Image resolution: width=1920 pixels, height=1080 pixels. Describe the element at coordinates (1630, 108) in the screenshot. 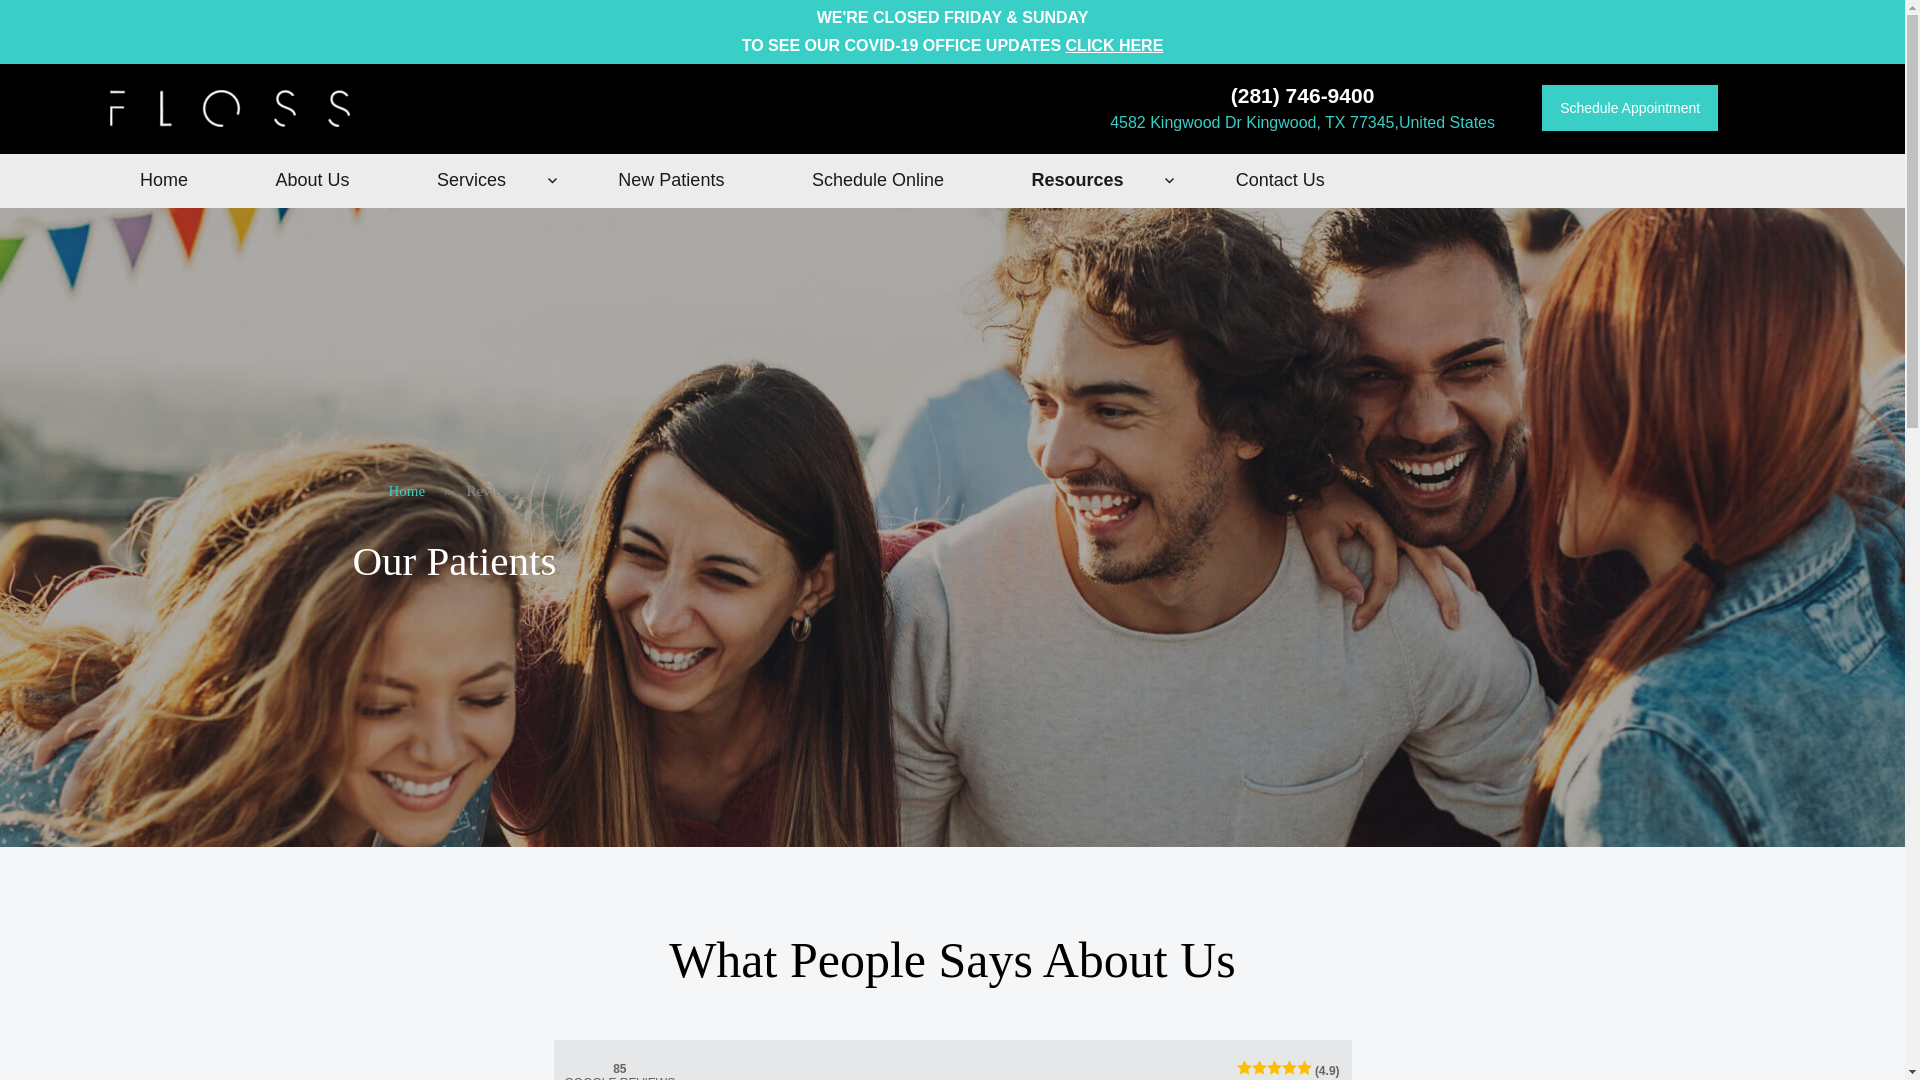

I see `Schedule Appointment` at that location.